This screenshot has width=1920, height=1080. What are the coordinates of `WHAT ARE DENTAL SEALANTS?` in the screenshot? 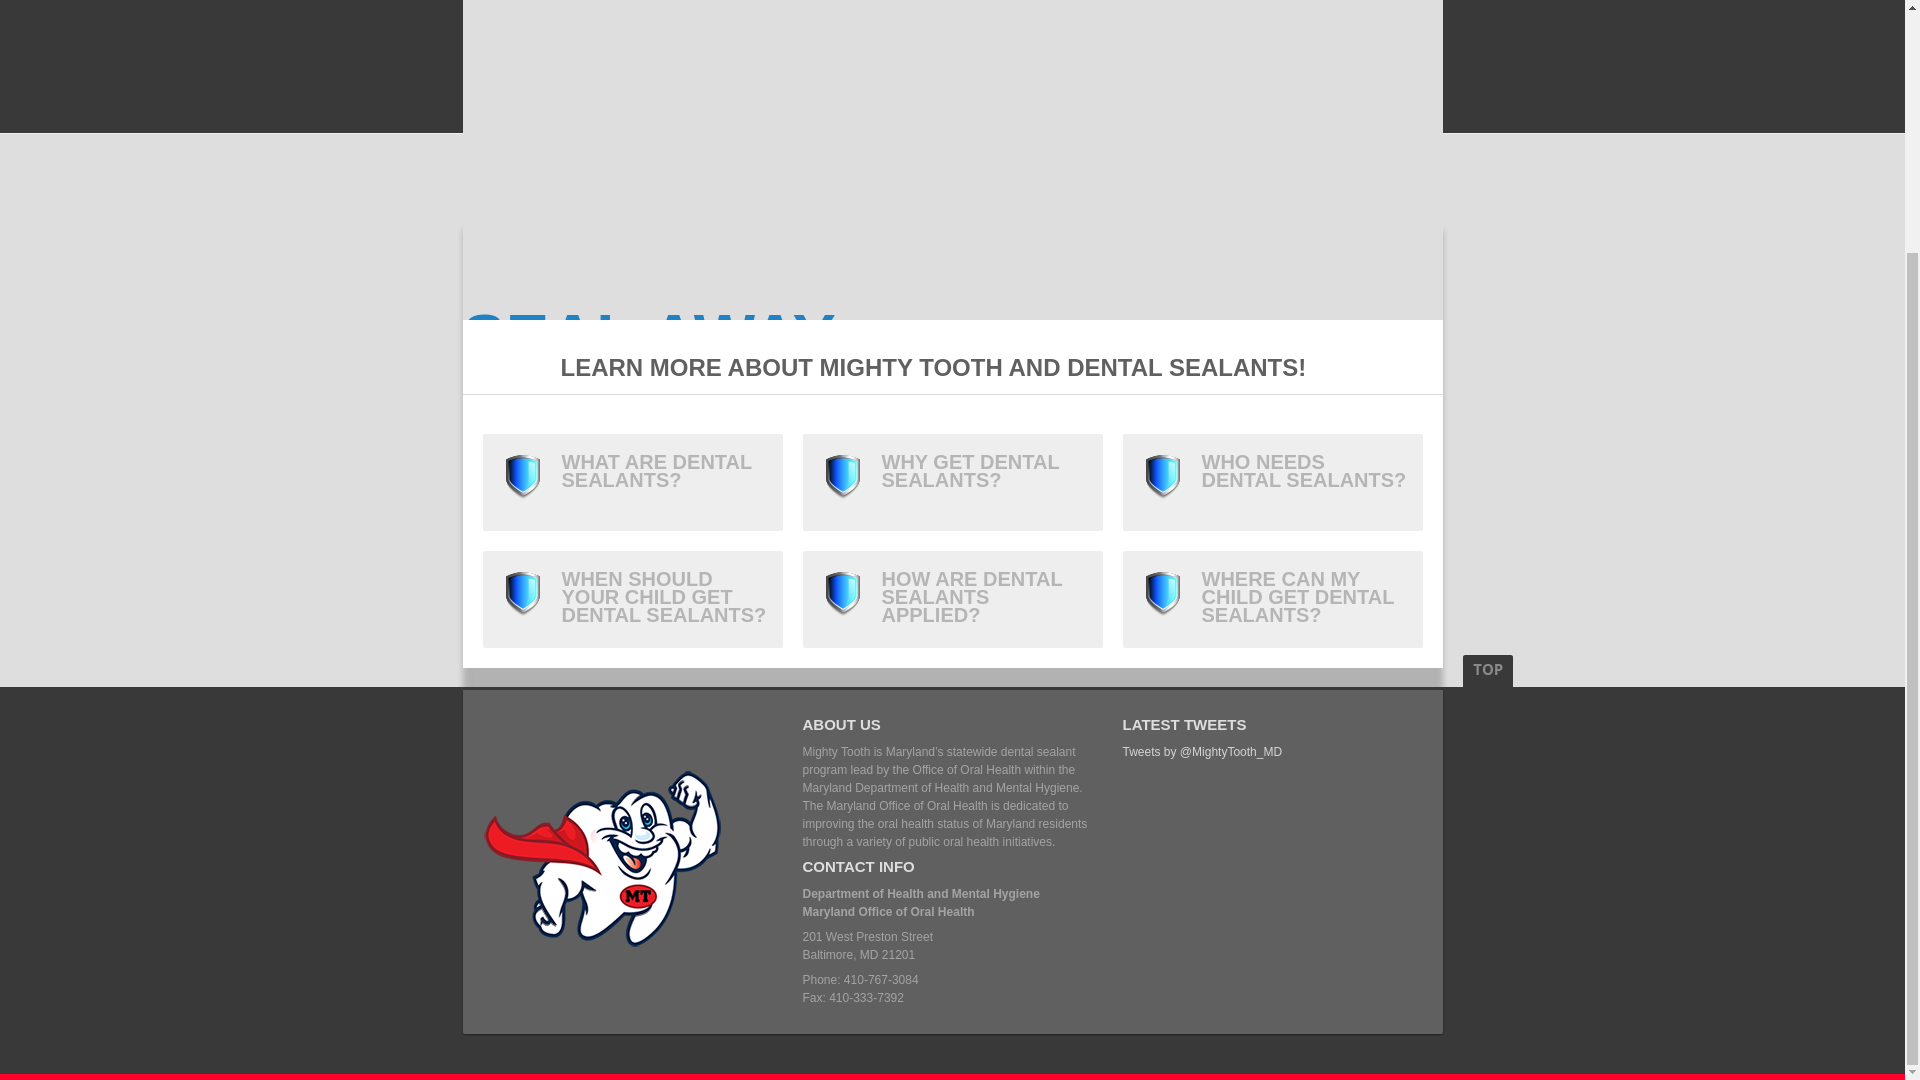 It's located at (631, 482).